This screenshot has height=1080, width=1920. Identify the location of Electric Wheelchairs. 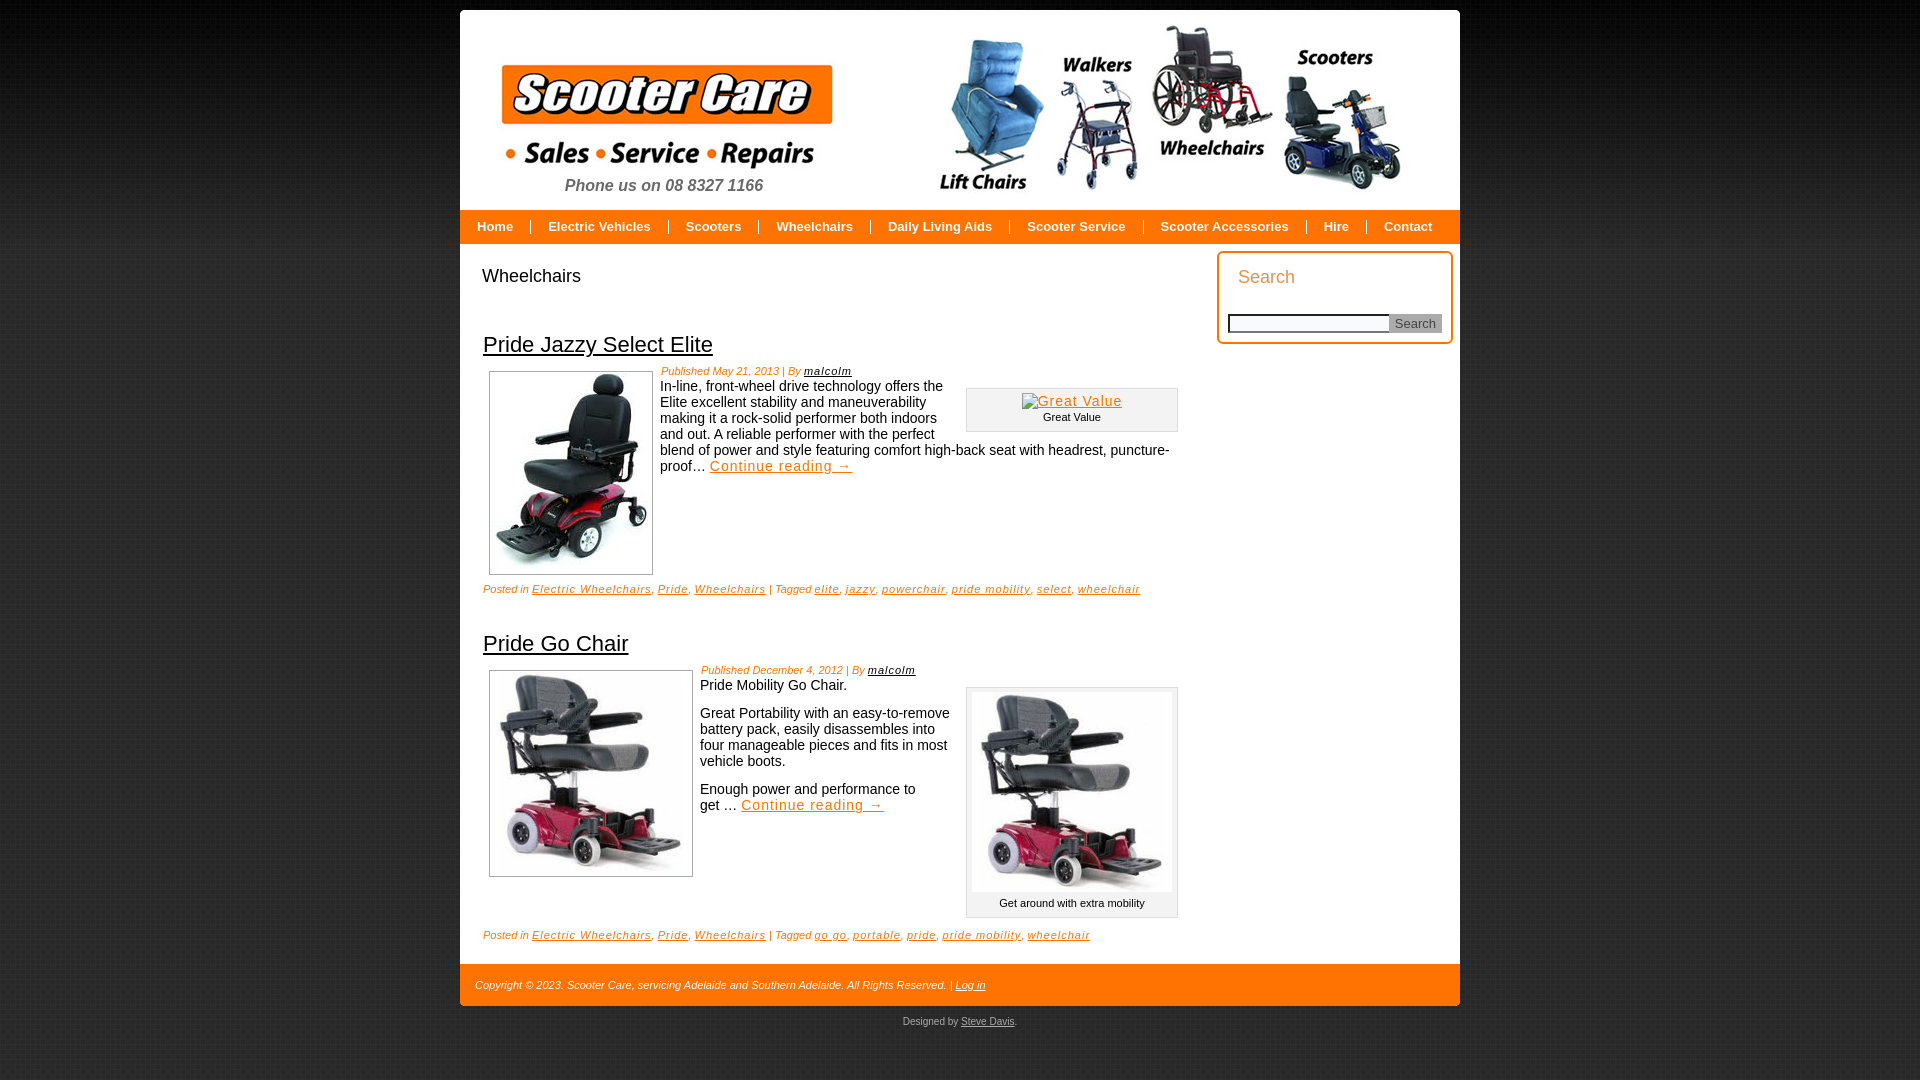
(592, 935).